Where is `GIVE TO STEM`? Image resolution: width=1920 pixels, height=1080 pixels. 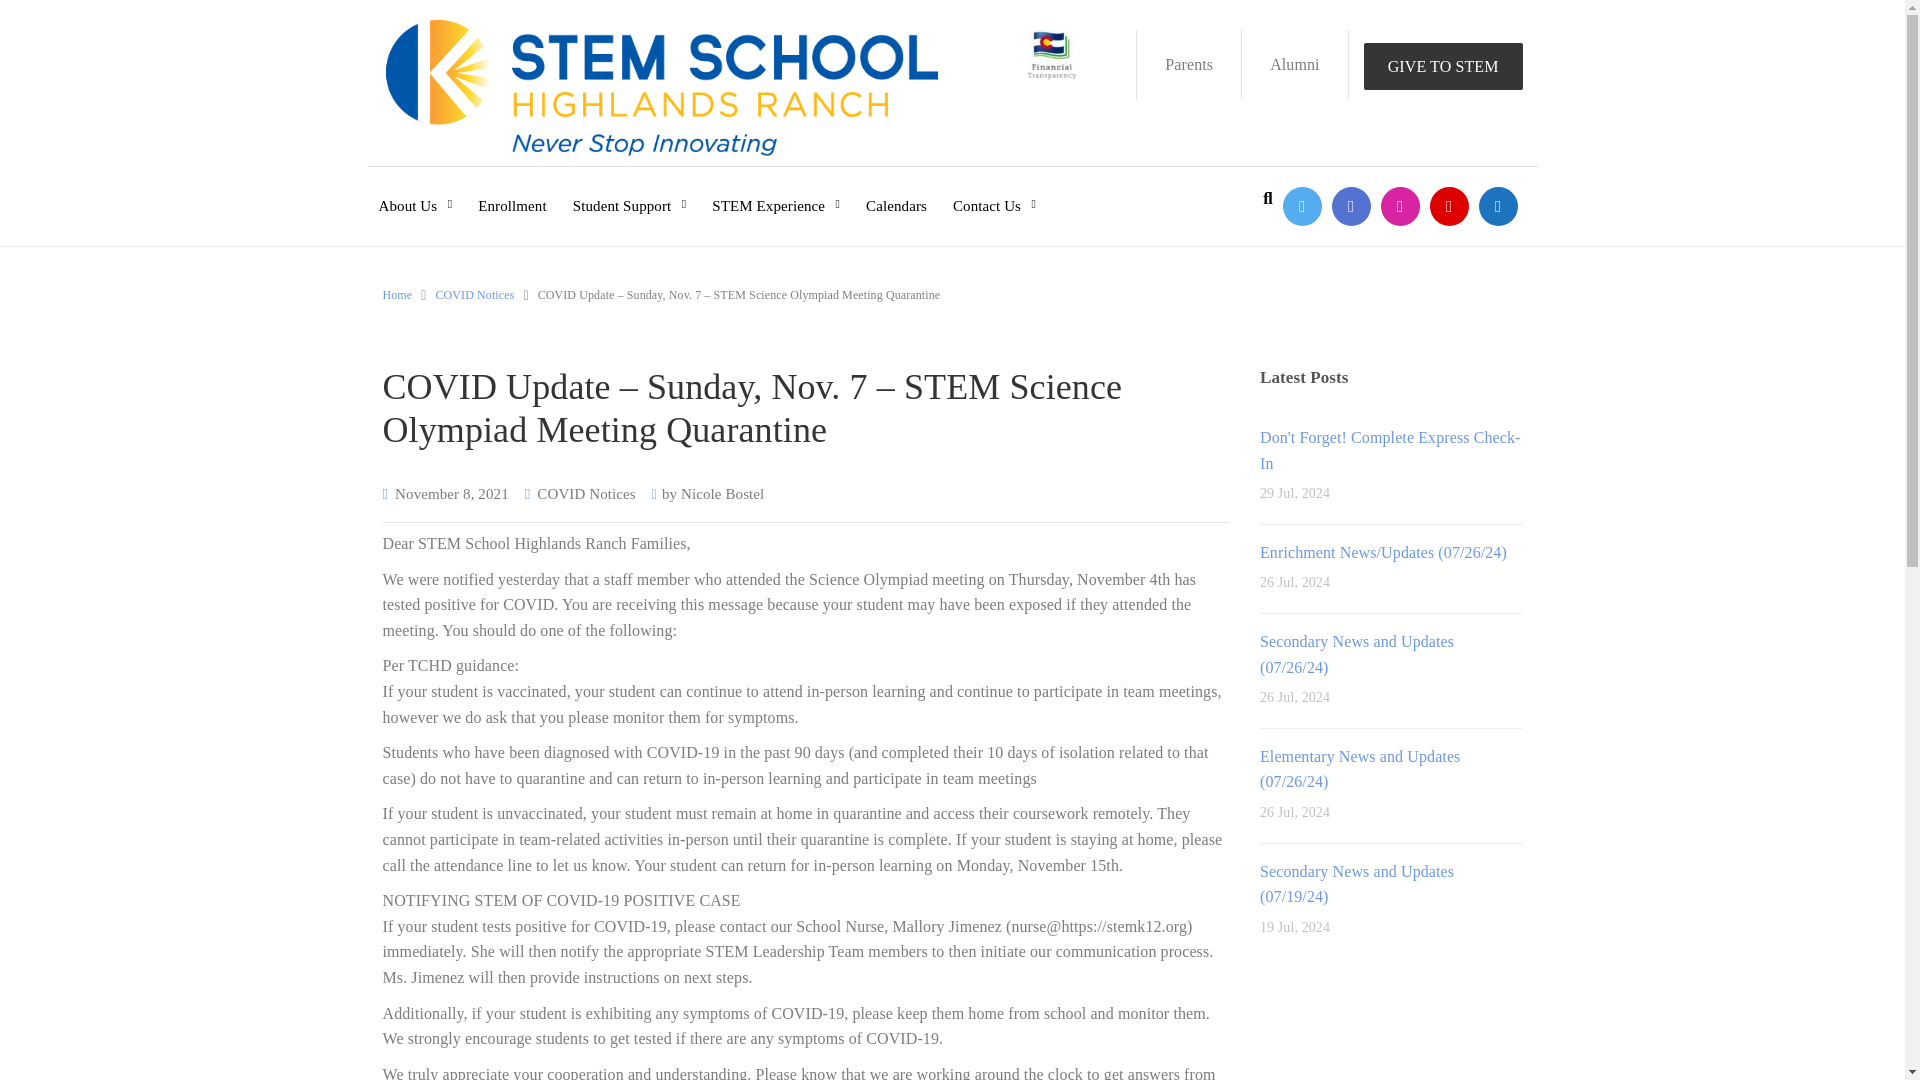
GIVE TO STEM is located at coordinates (1442, 66).